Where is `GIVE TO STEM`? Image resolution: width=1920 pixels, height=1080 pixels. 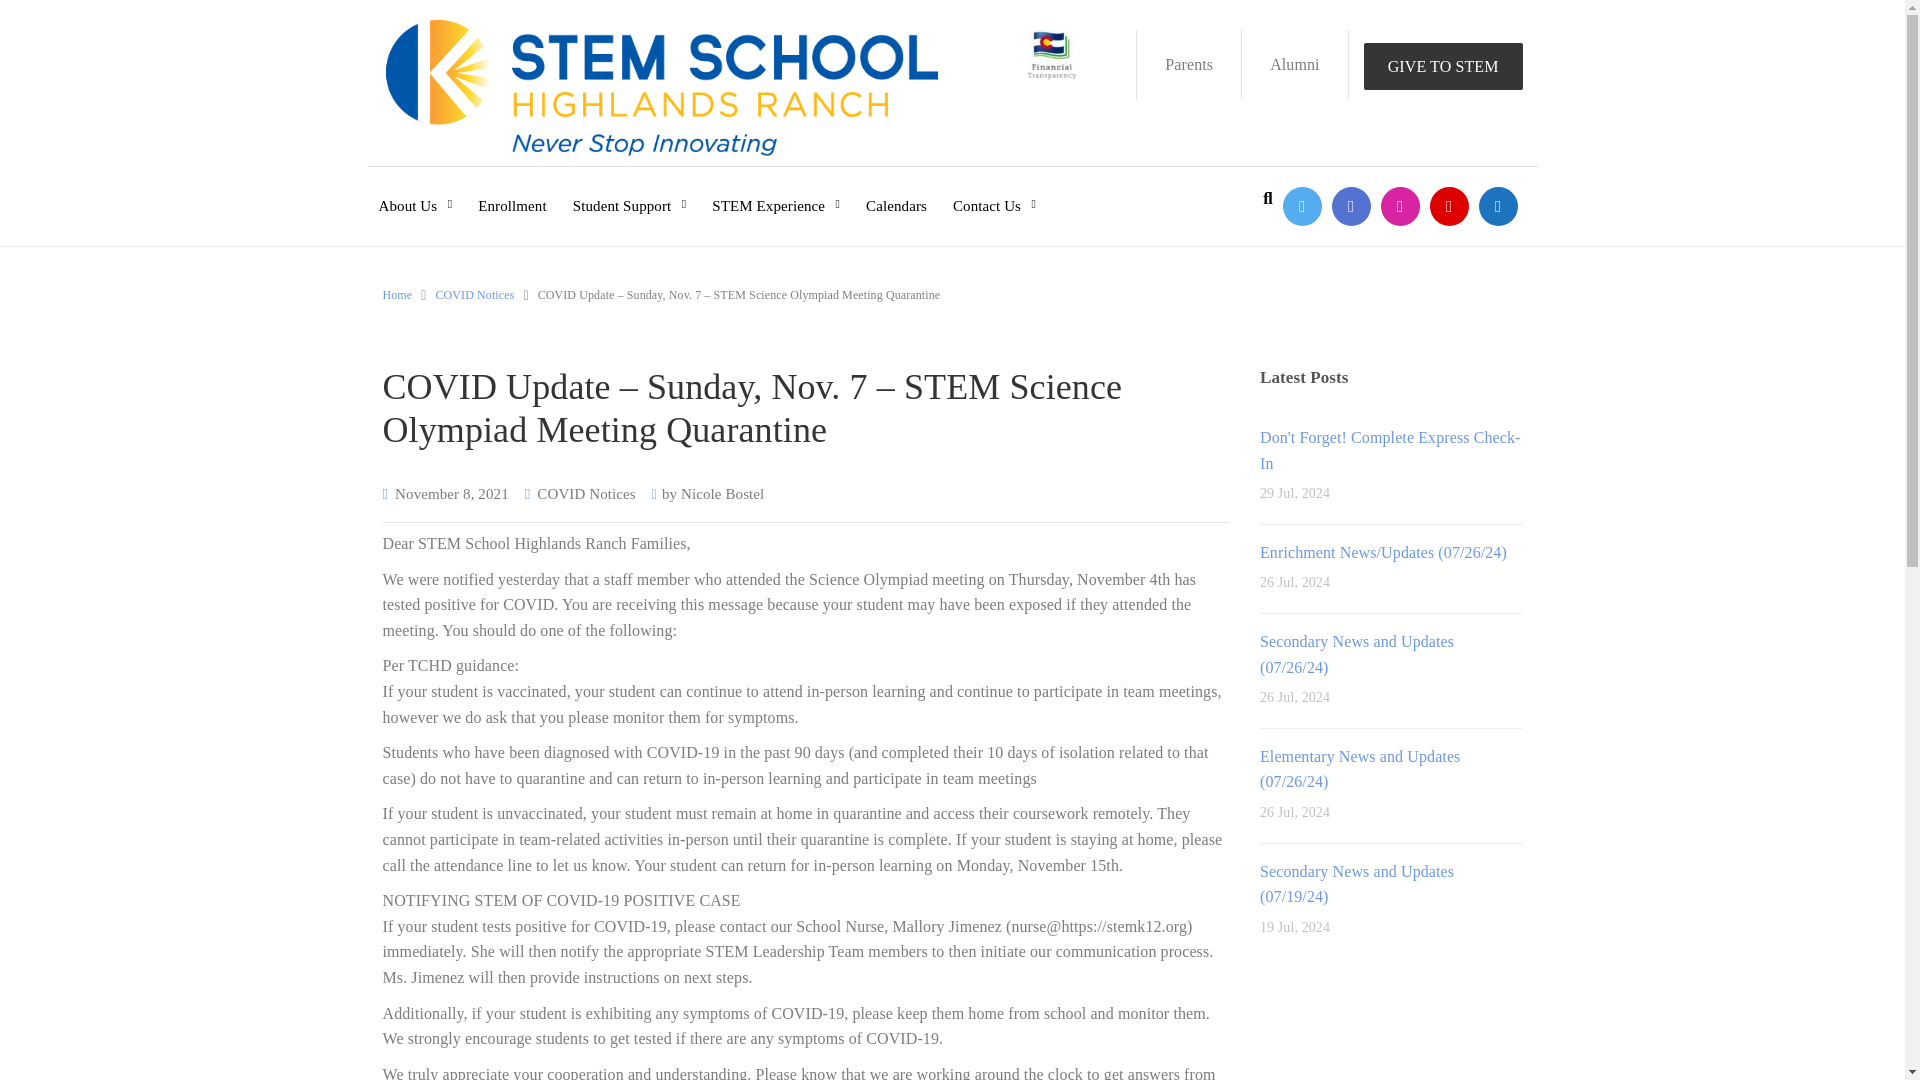
GIVE TO STEM is located at coordinates (1442, 66).